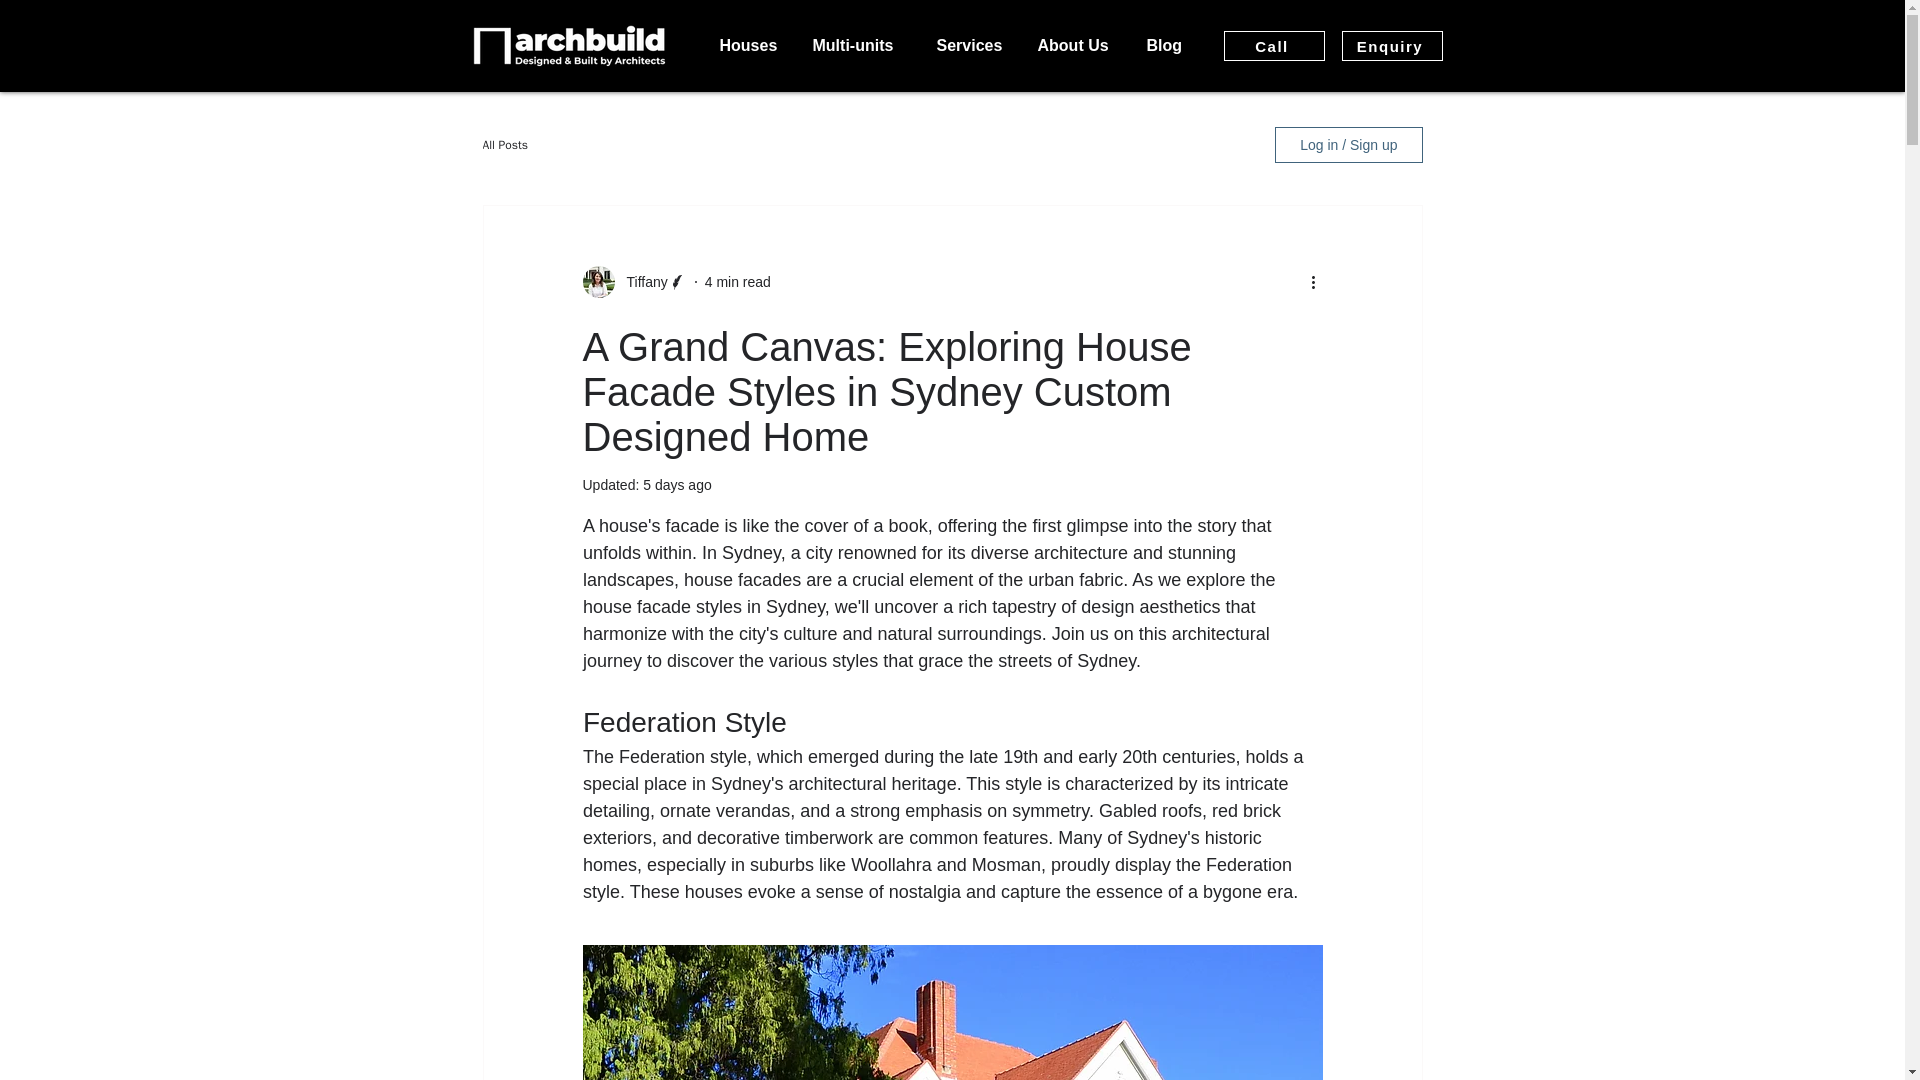 The height and width of the screenshot is (1080, 1920). I want to click on Call, so click(1274, 46).